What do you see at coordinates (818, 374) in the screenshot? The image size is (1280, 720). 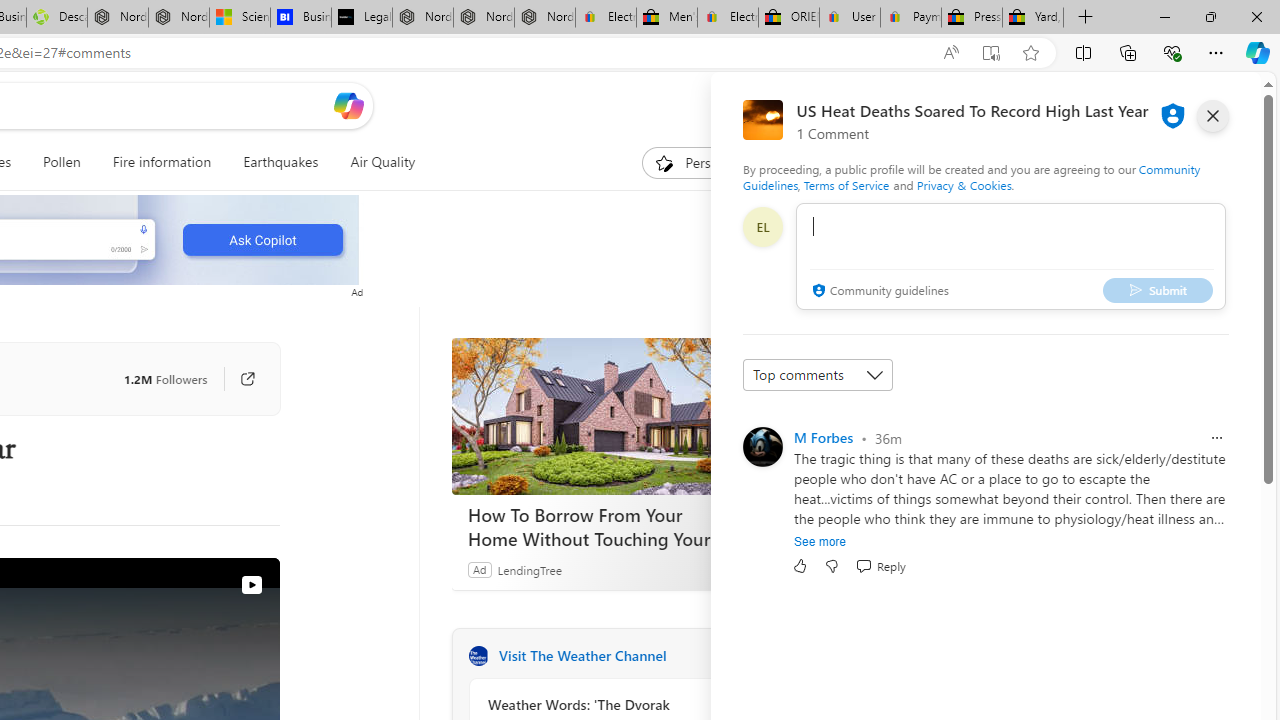 I see `Sort comments by` at bounding box center [818, 374].